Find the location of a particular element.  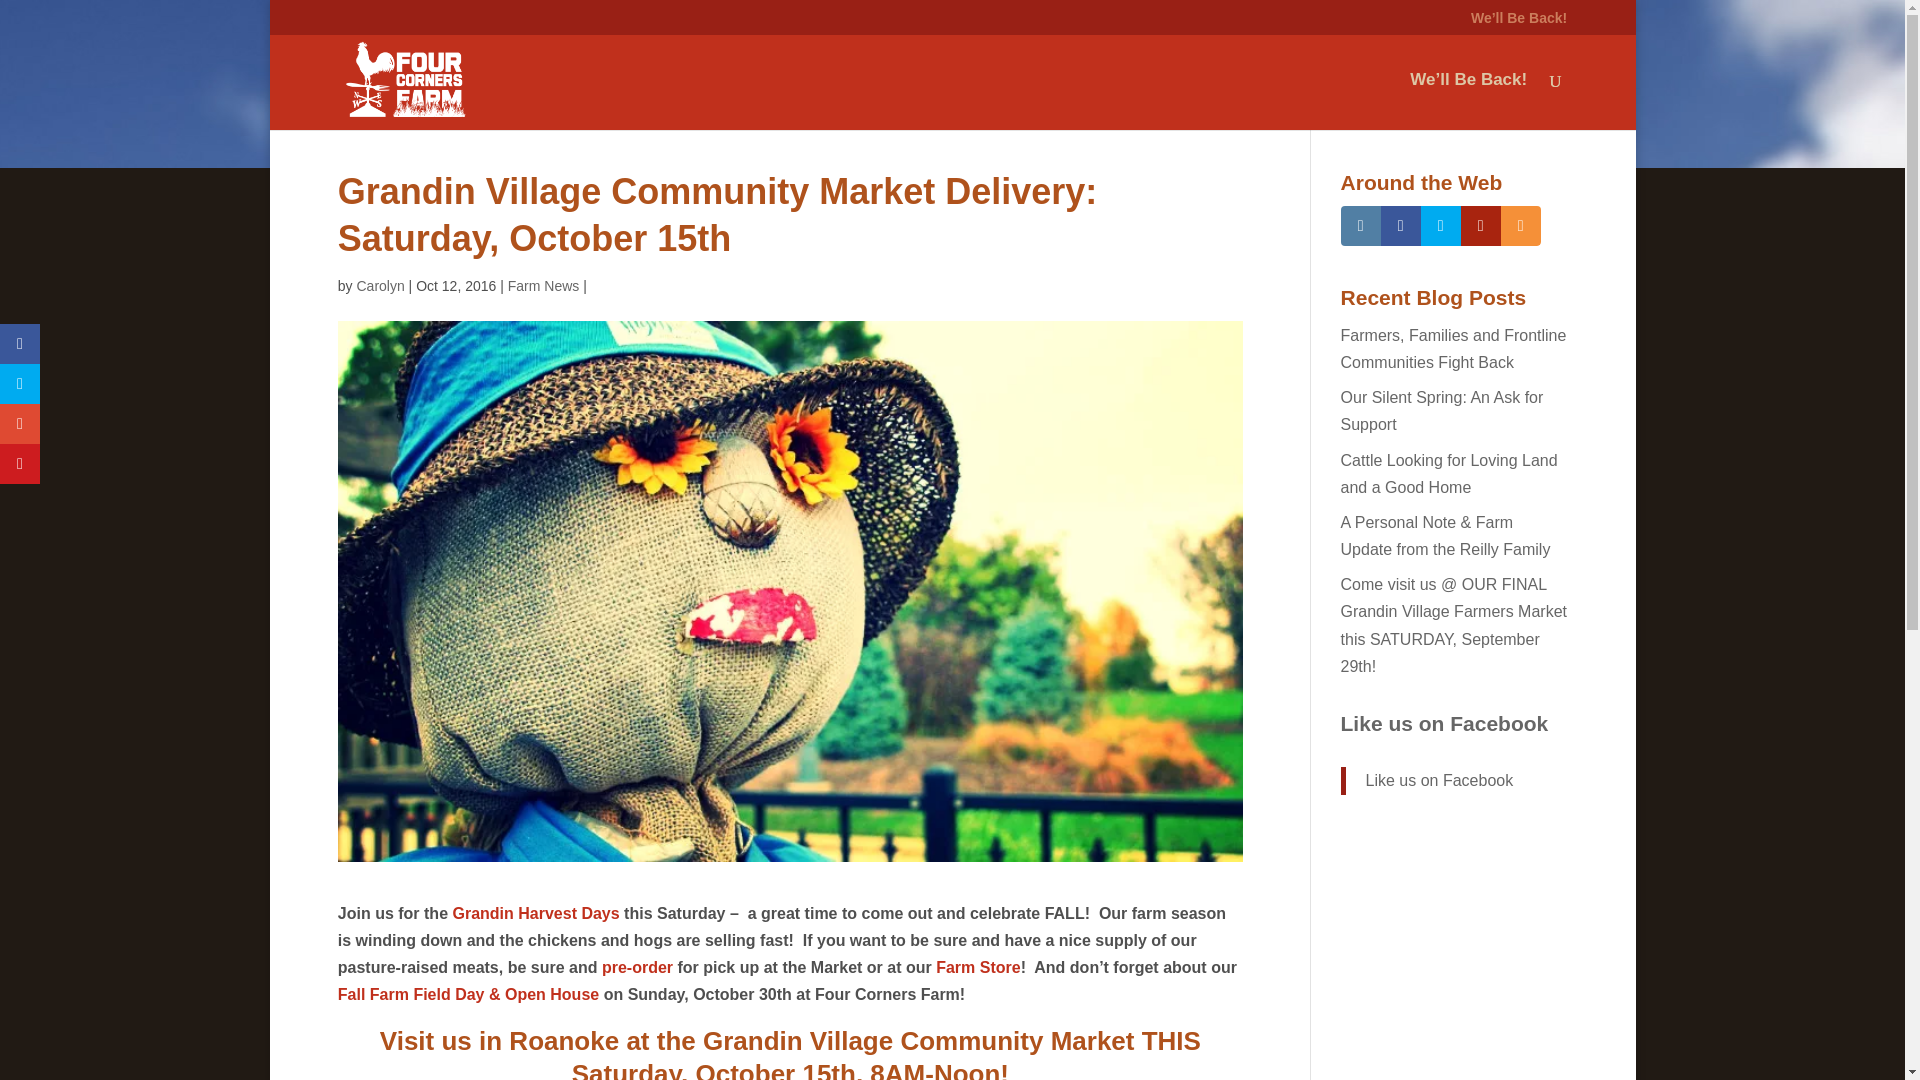

Farm News is located at coordinates (544, 285).